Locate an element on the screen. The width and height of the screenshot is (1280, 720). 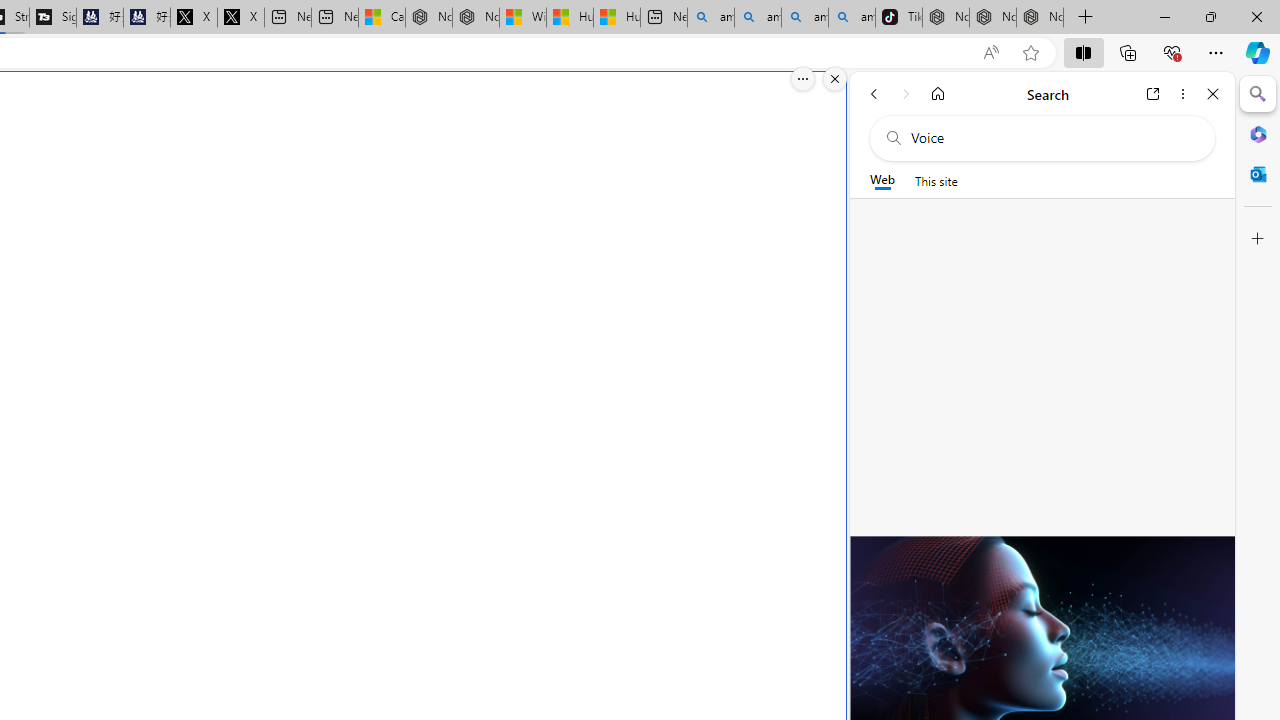
Nordace - Summer Adventures 2024 is located at coordinates (476, 18).